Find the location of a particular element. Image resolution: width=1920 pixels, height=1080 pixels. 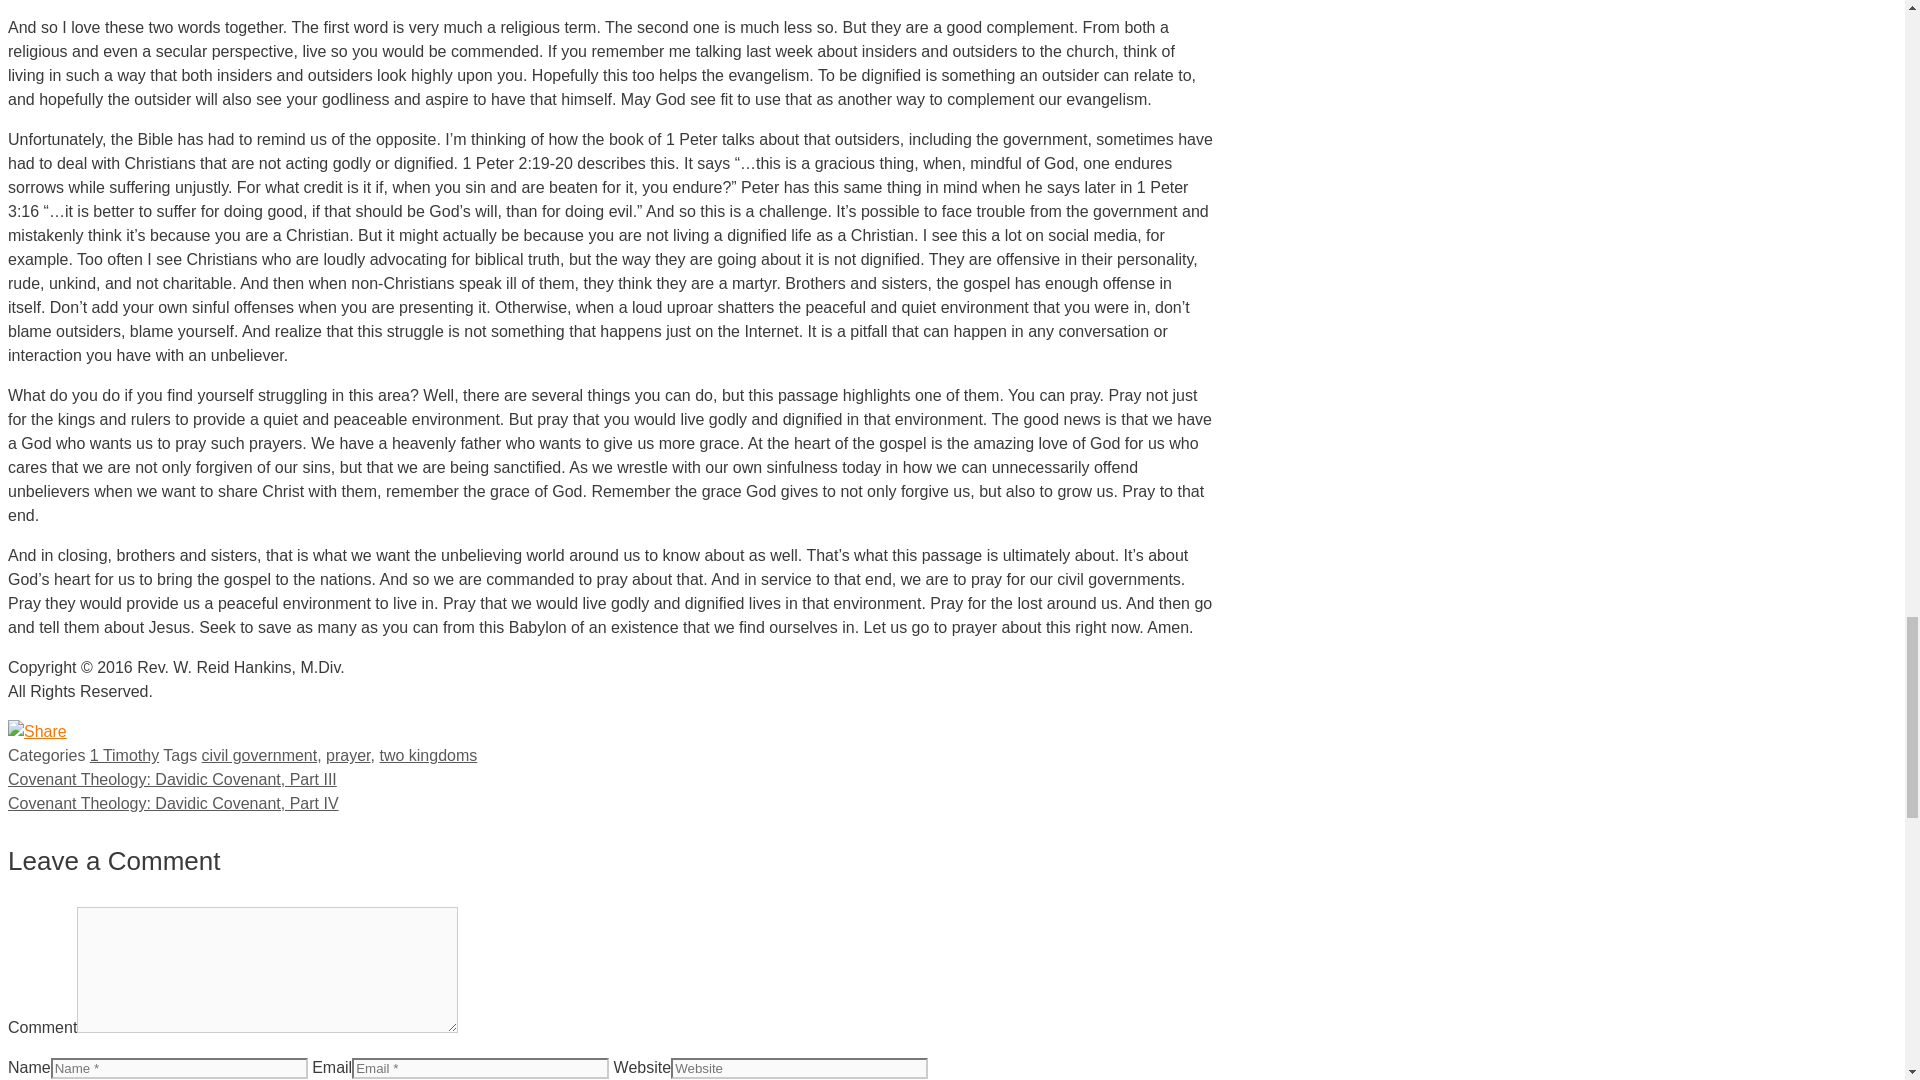

Covenant Theology: Davidic Covenant, Part IV is located at coordinates (173, 803).